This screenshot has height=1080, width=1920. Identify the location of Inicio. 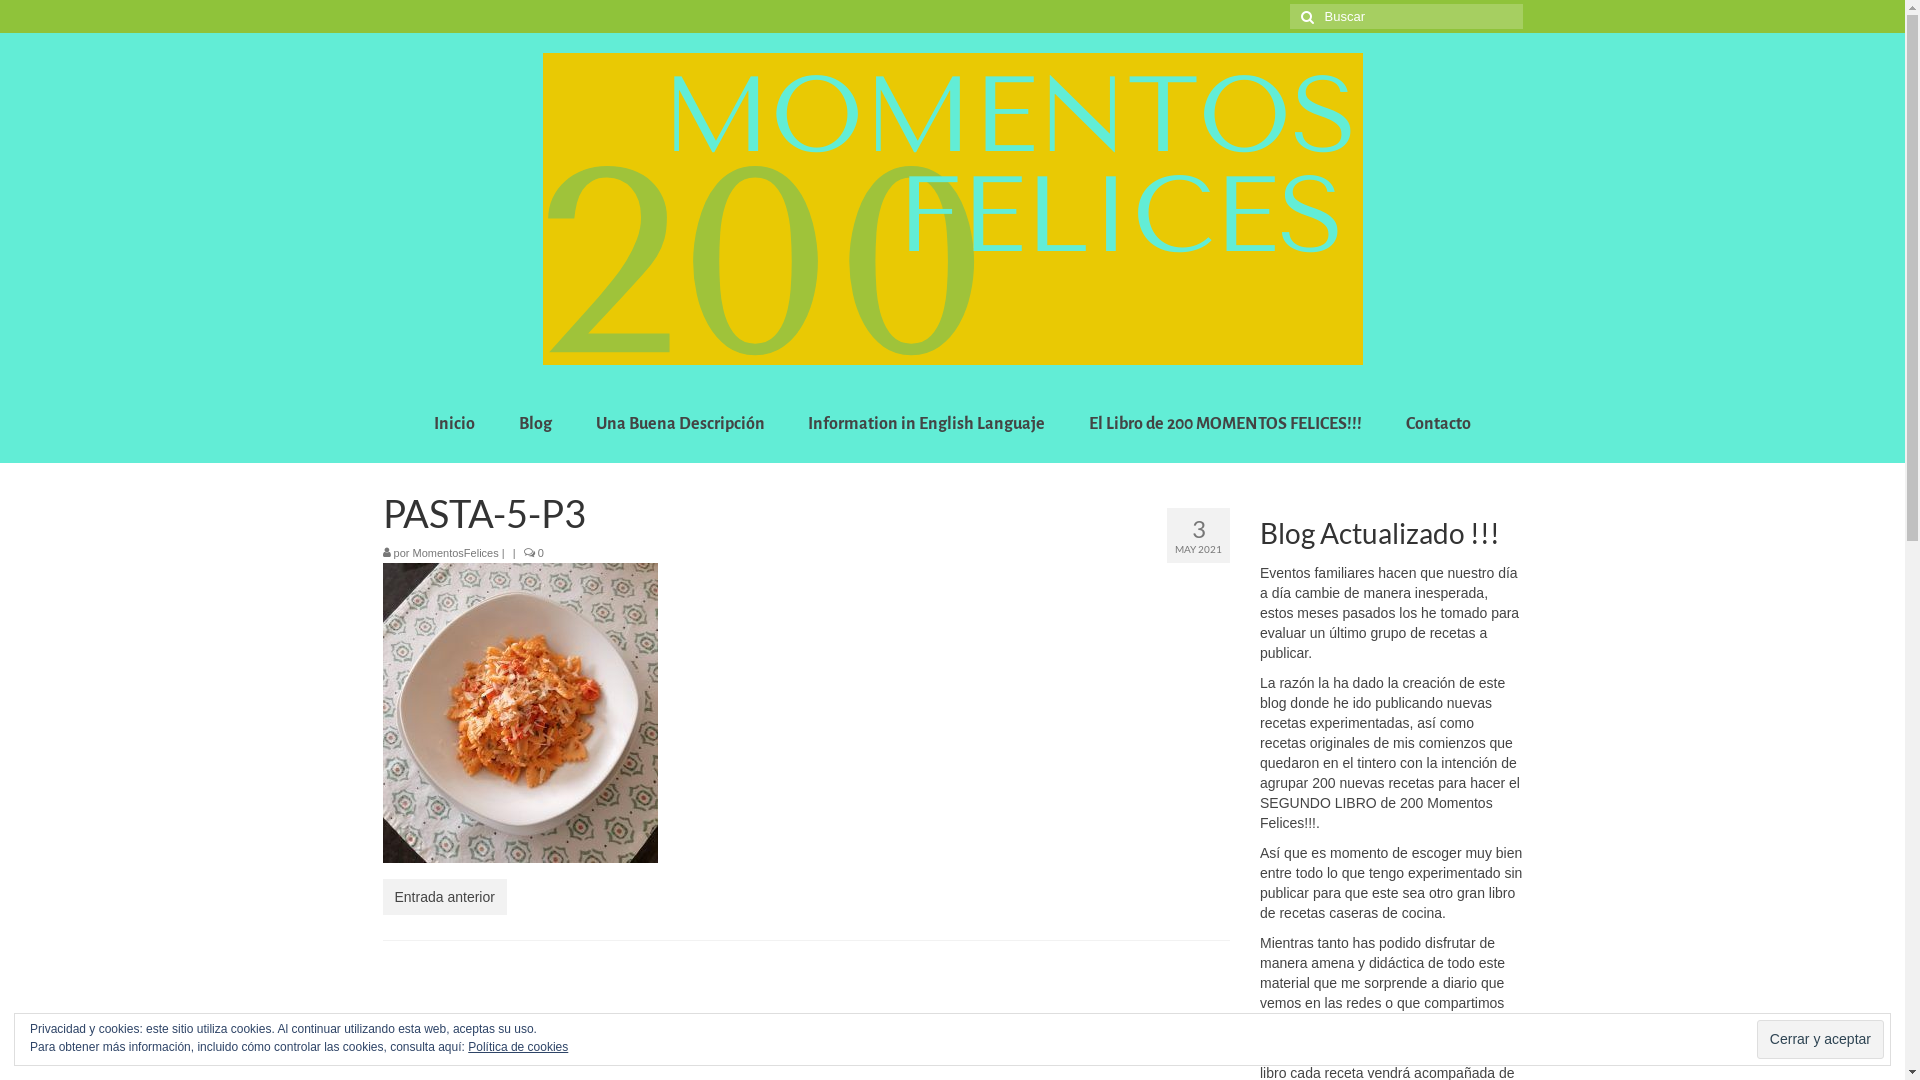
(454, 424).